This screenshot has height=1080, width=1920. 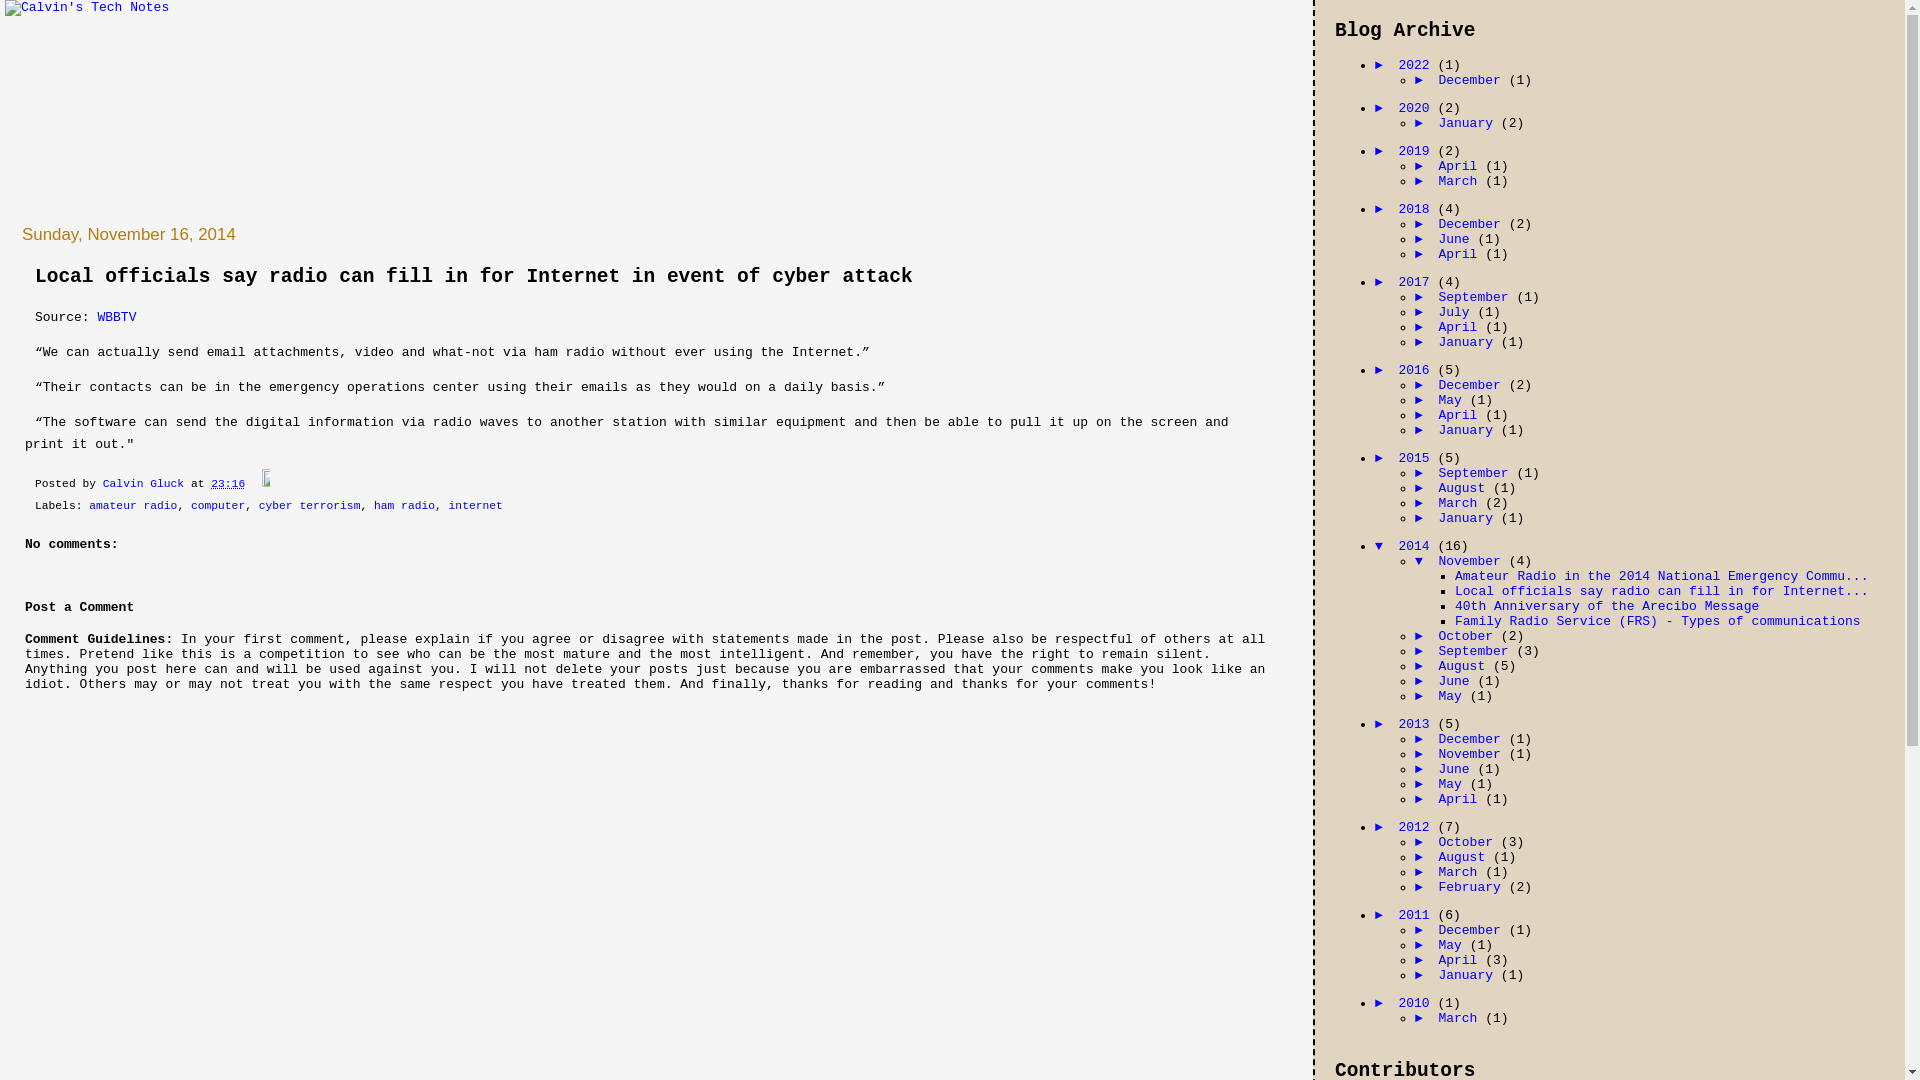 I want to click on May, so click(x=1454, y=784).